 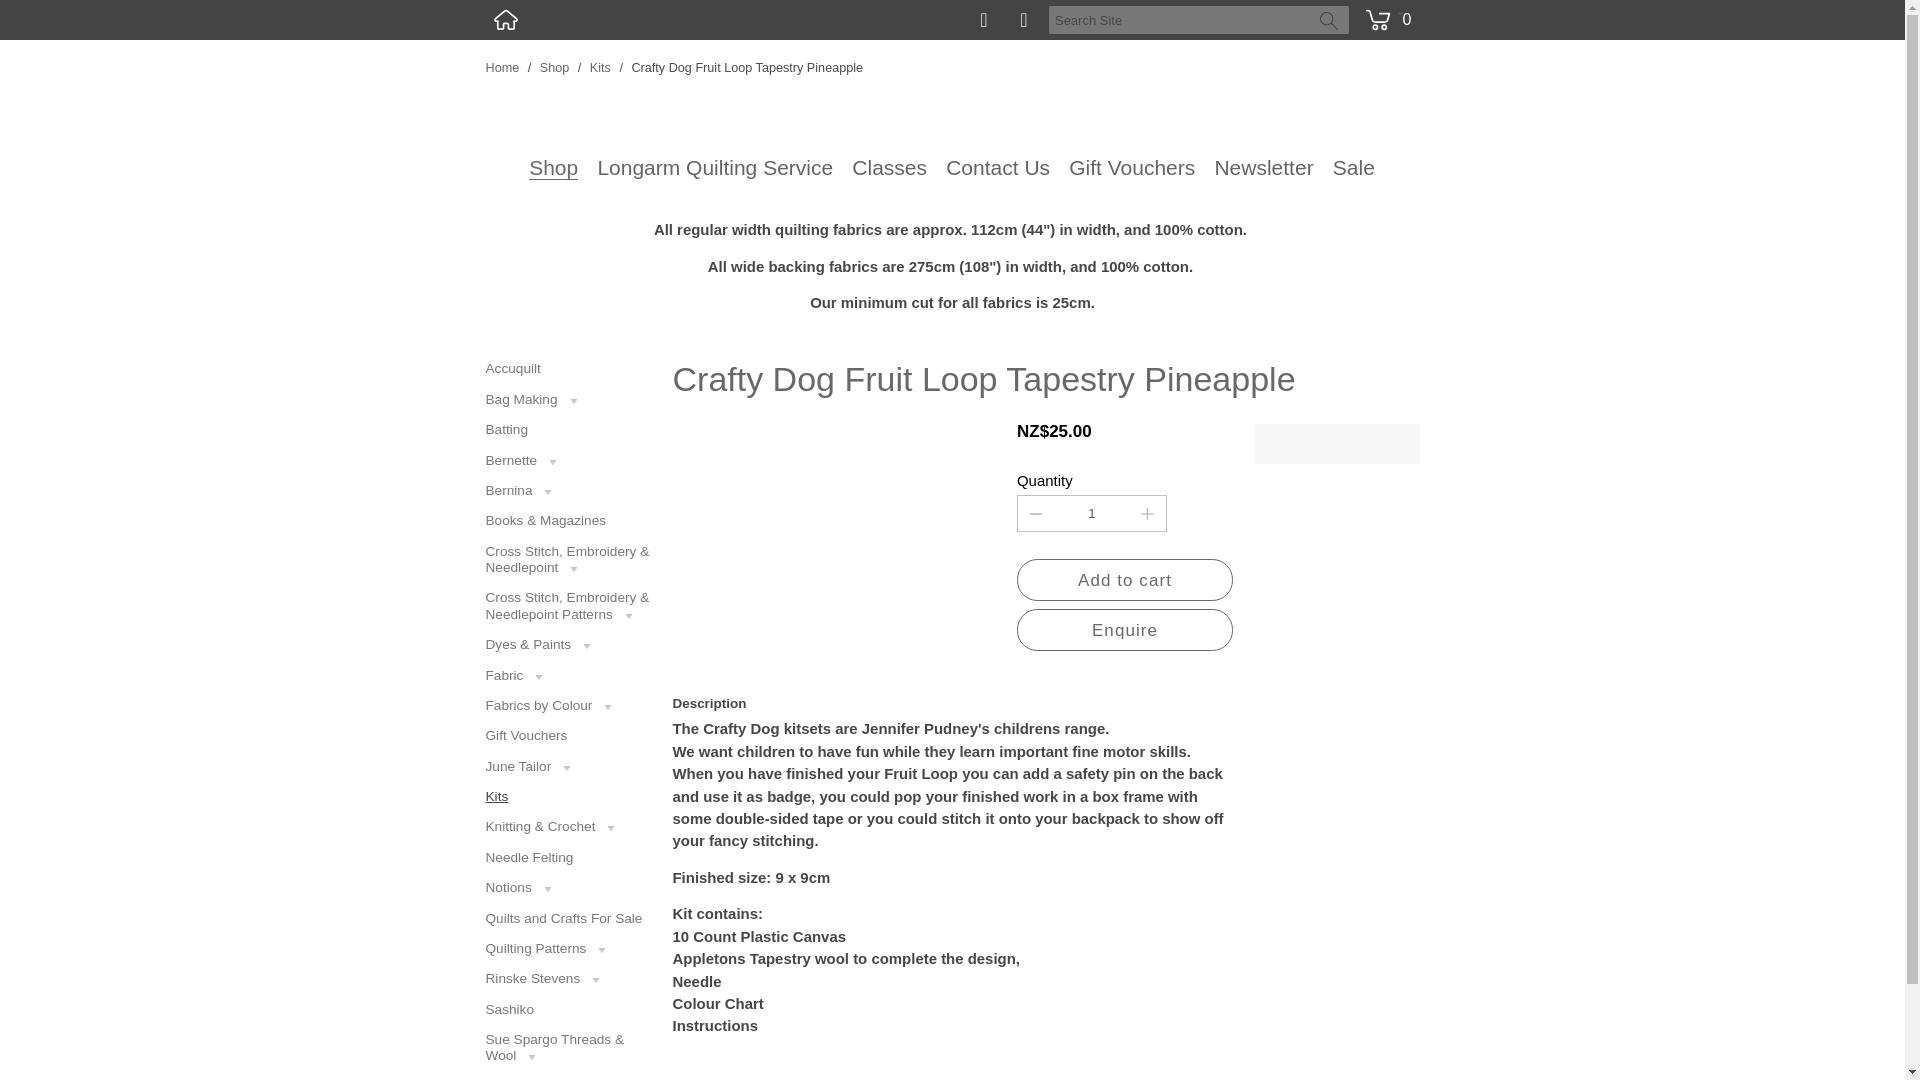 What do you see at coordinates (568, 400) in the screenshot?
I see `Bag Making     ` at bounding box center [568, 400].